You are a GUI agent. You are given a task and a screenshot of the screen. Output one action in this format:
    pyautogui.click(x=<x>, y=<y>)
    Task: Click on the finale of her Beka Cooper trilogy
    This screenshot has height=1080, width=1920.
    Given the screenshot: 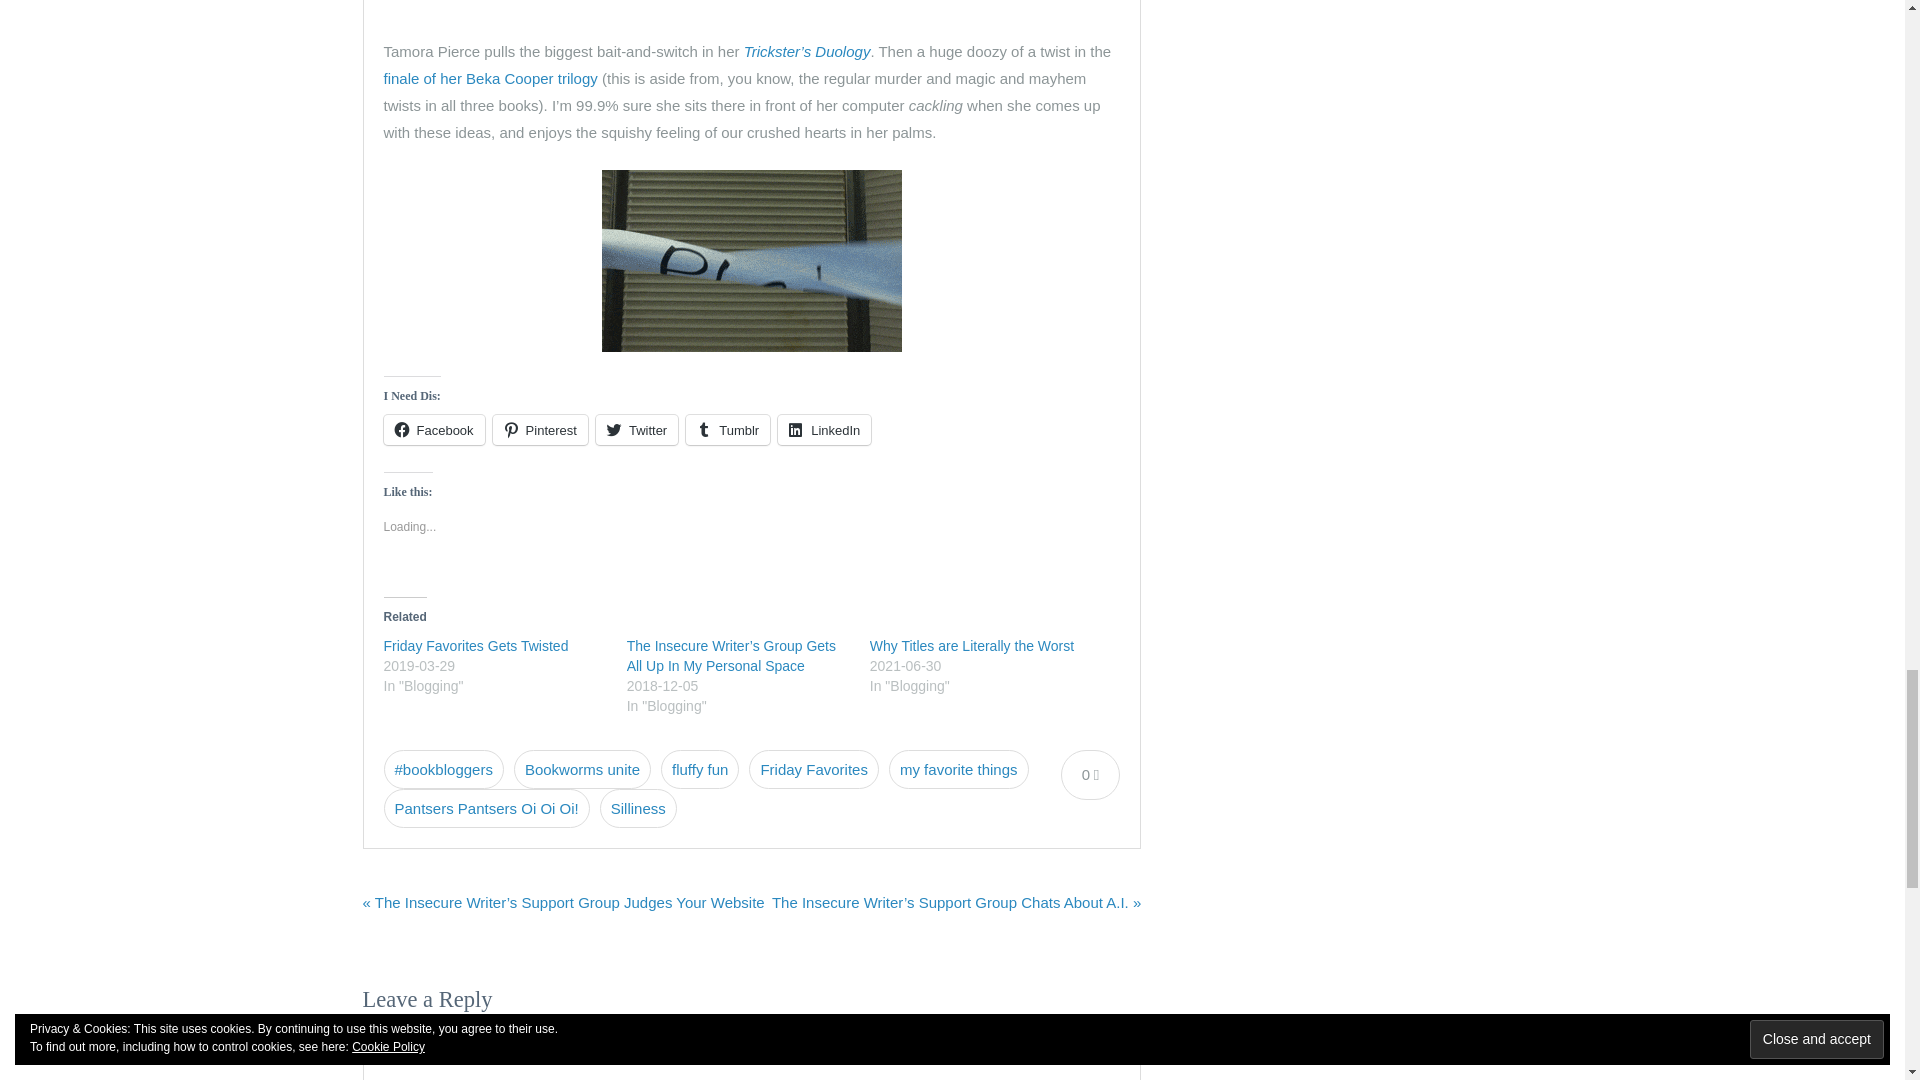 What is the action you would take?
    pyautogui.click(x=490, y=78)
    